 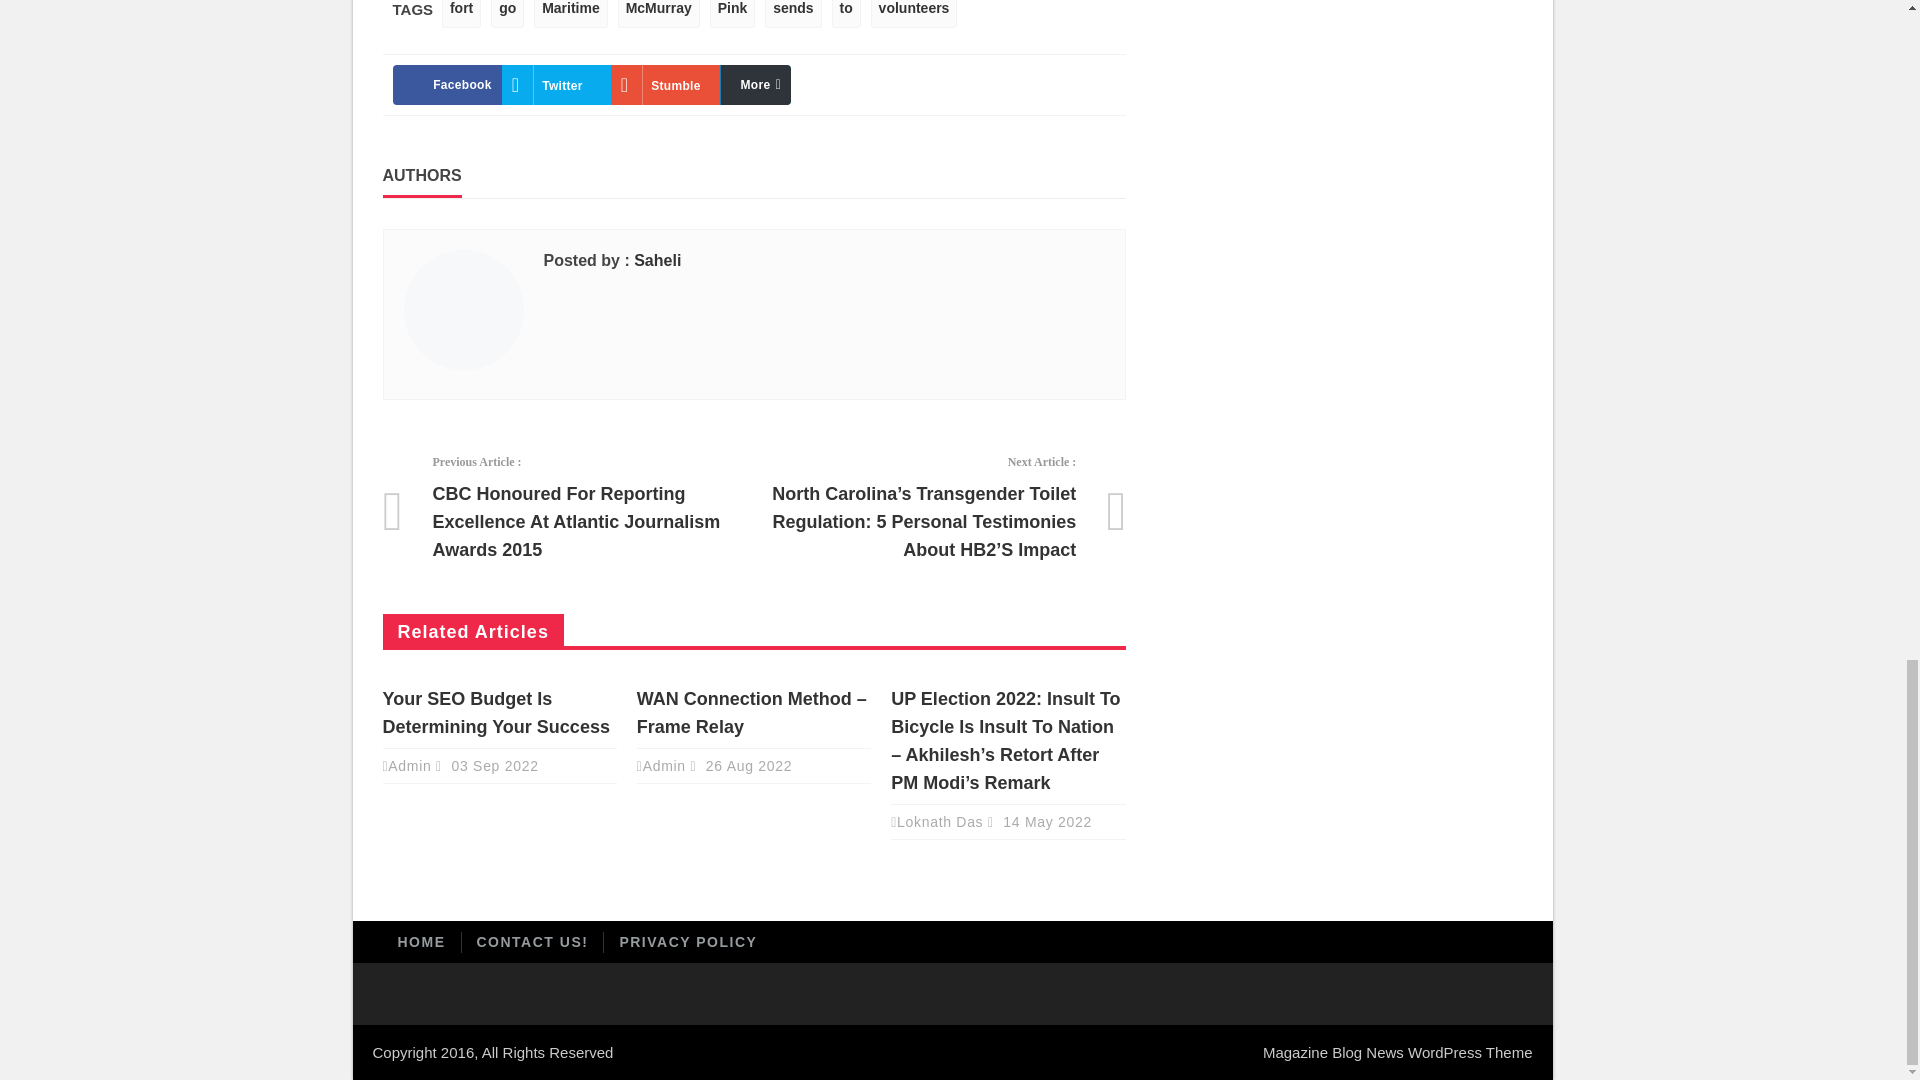 What do you see at coordinates (495, 712) in the screenshot?
I see `Your SEO Budget Is Determining Your Success` at bounding box center [495, 712].